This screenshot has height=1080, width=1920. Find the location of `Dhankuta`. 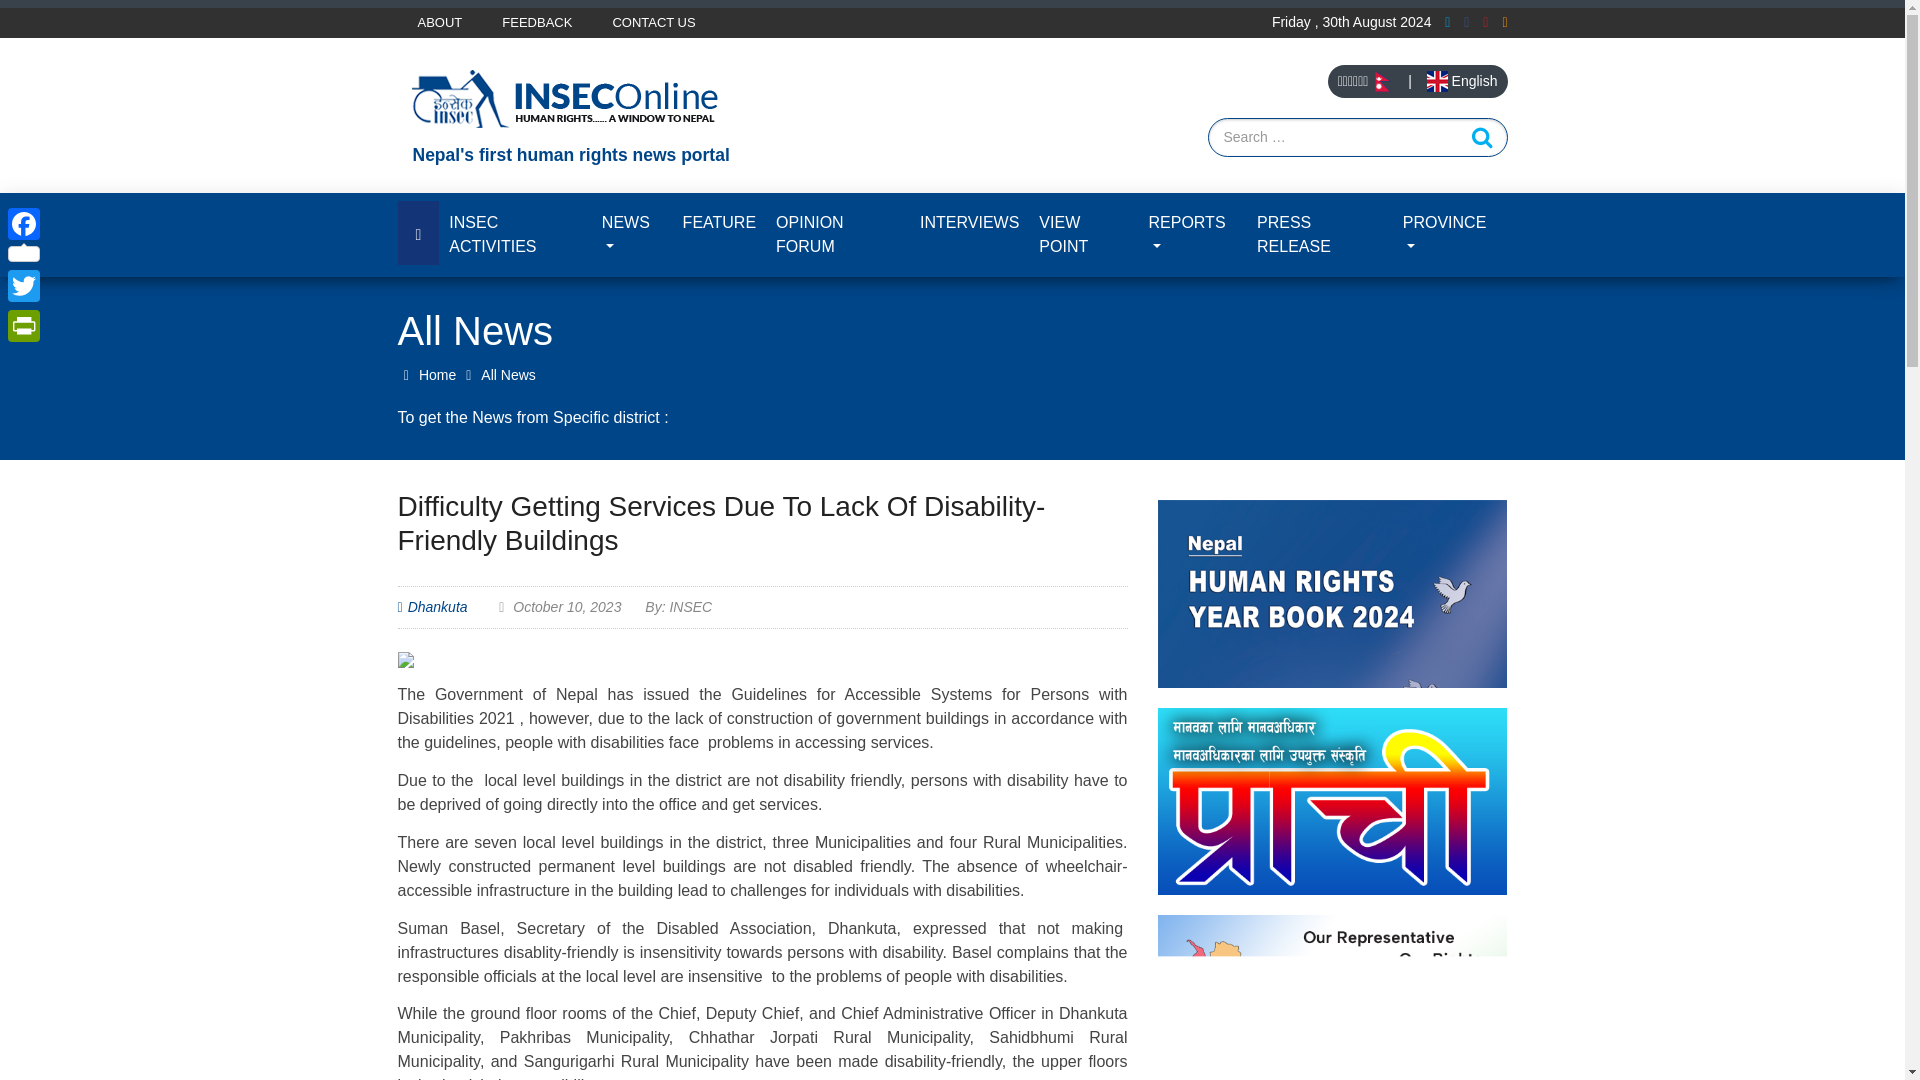

Dhankuta is located at coordinates (438, 606).